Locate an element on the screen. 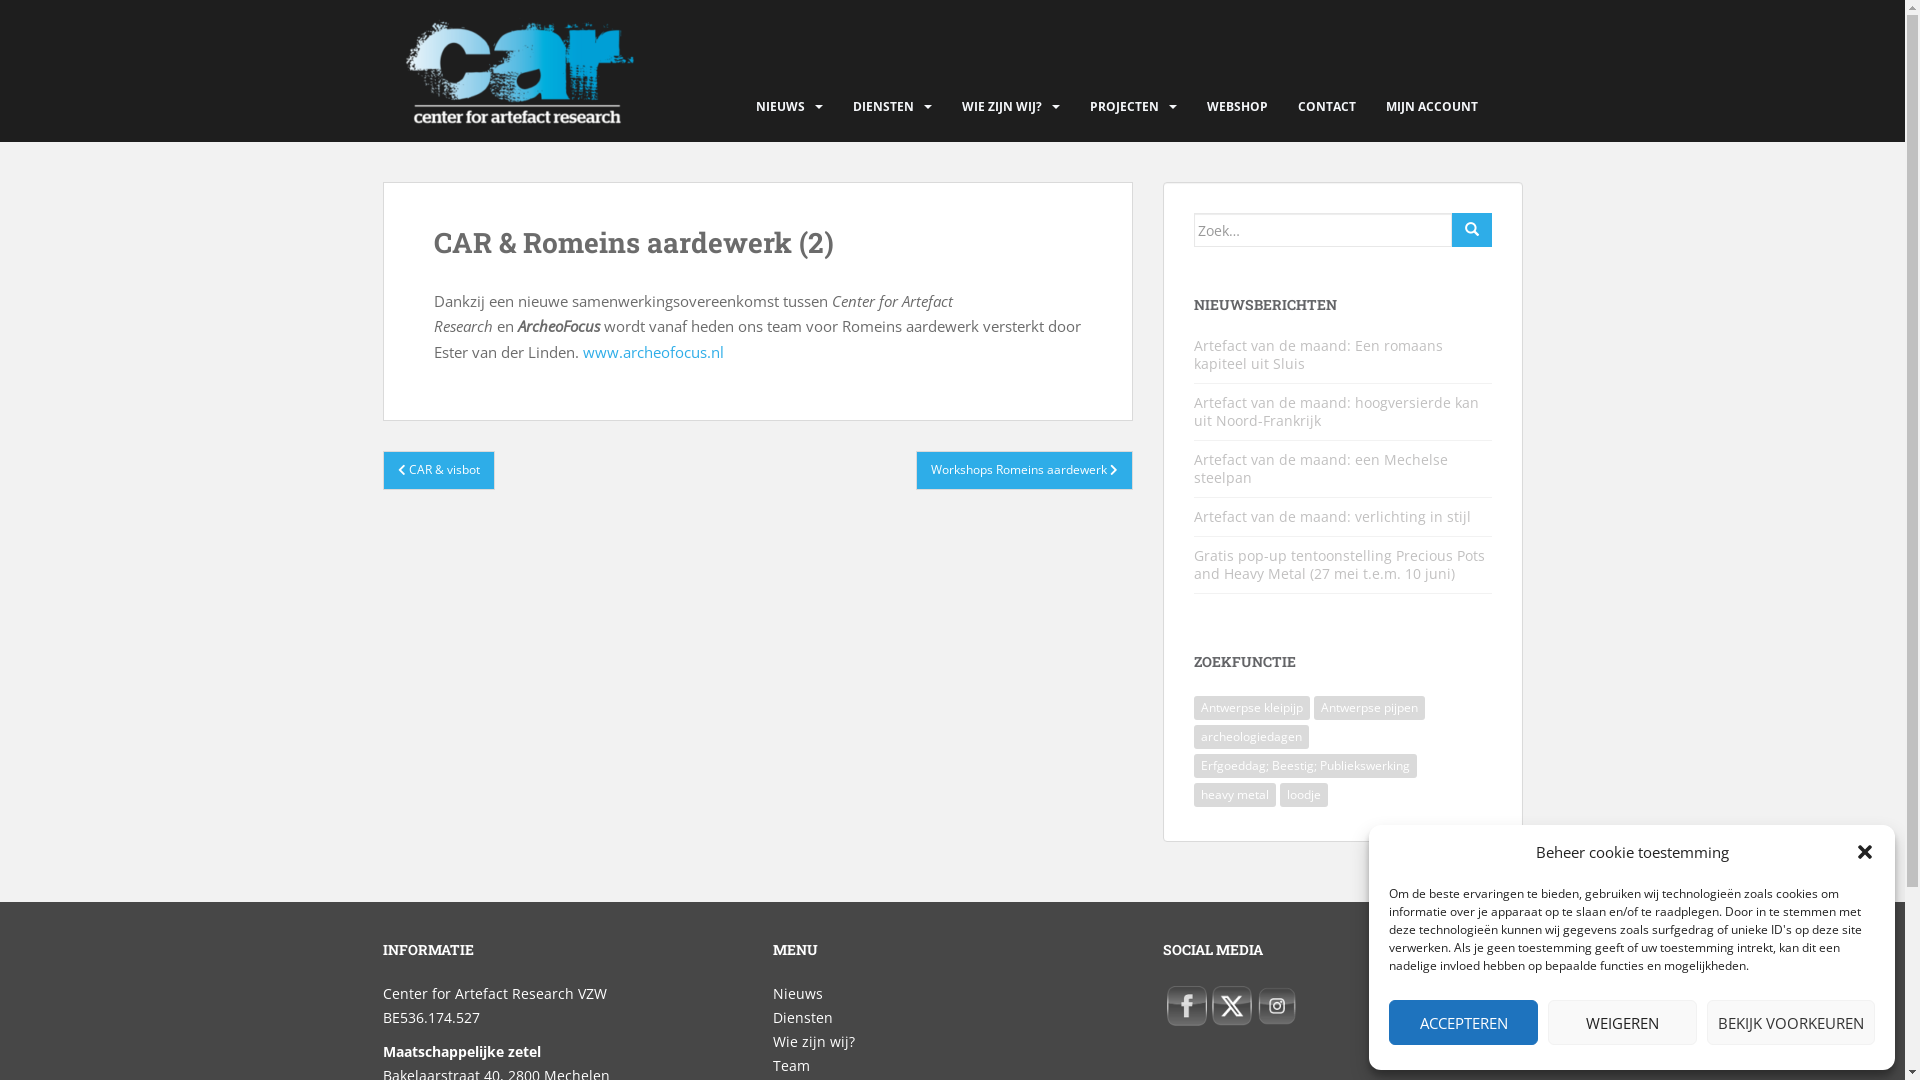 The width and height of the screenshot is (1920, 1080). Zoeken naar: is located at coordinates (1323, 230).